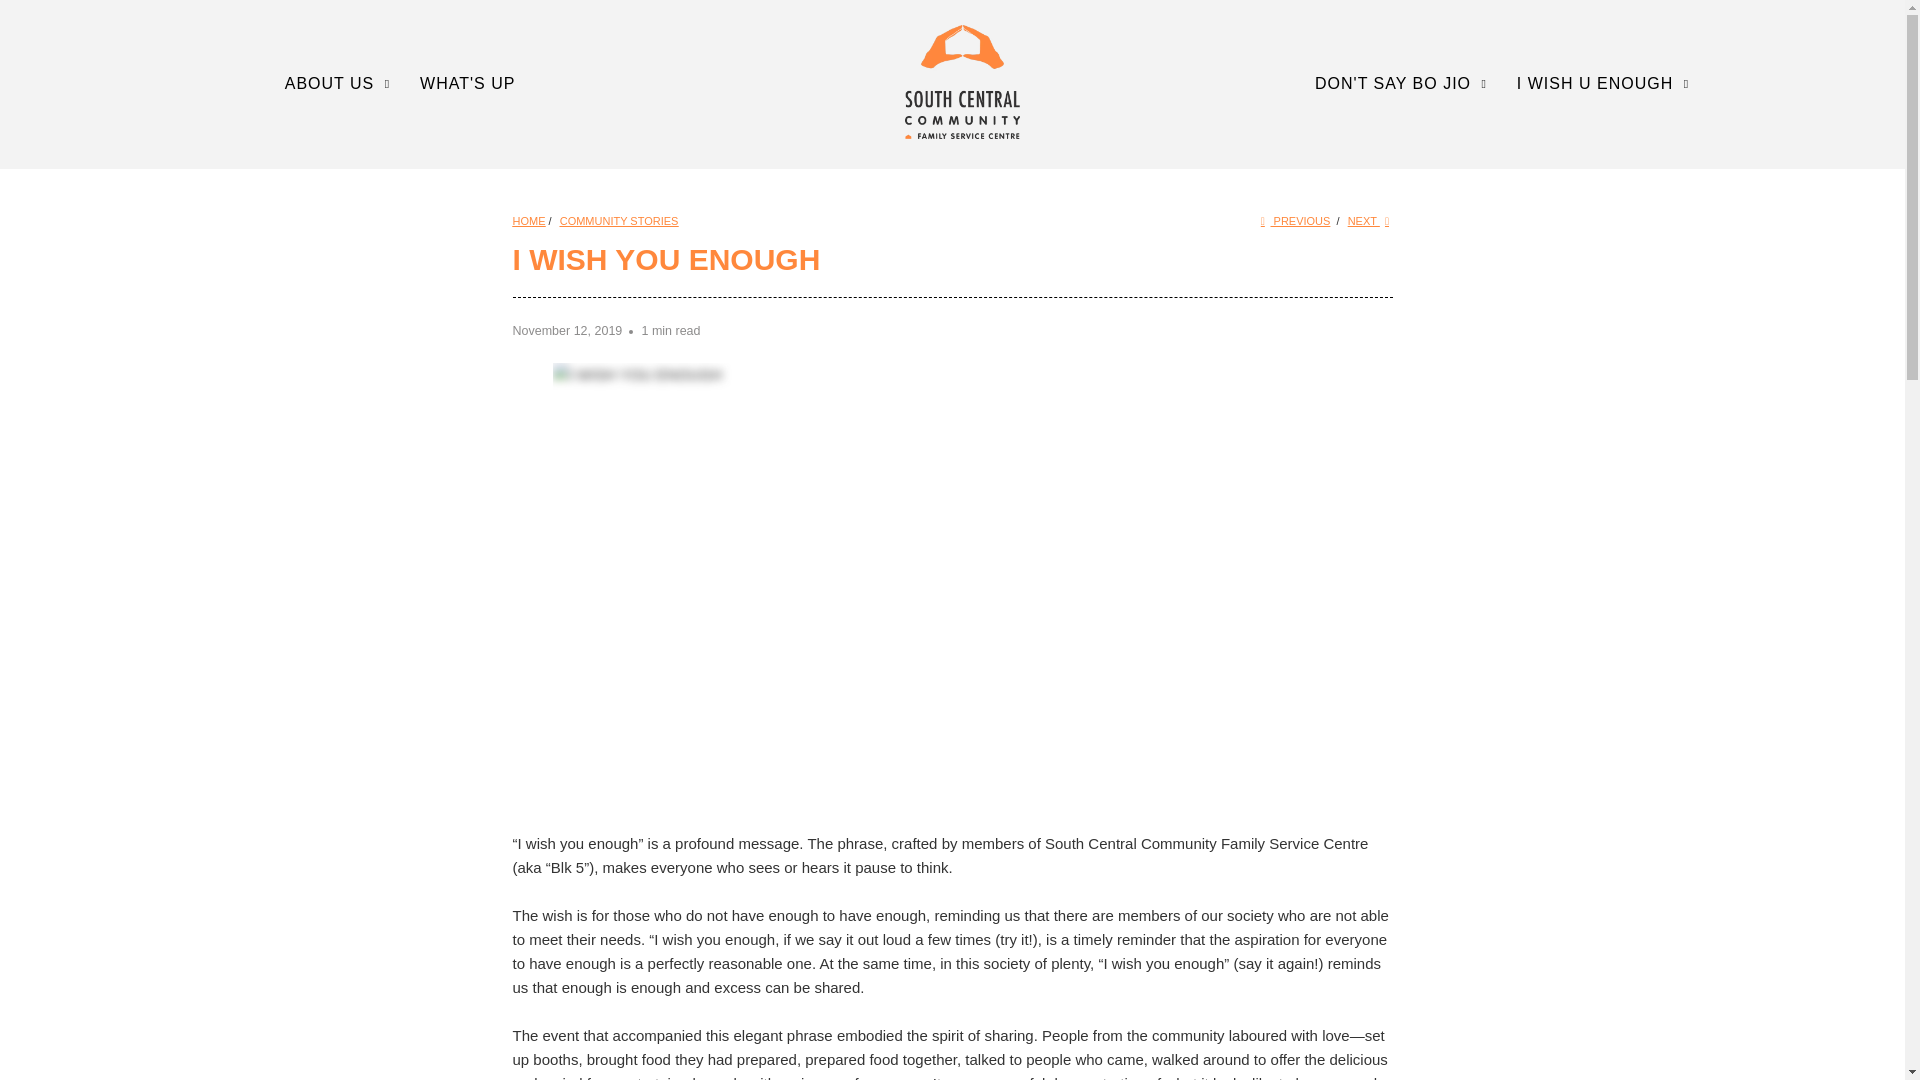  What do you see at coordinates (1606, 84) in the screenshot?
I see `I WISH U ENOUGH` at bounding box center [1606, 84].